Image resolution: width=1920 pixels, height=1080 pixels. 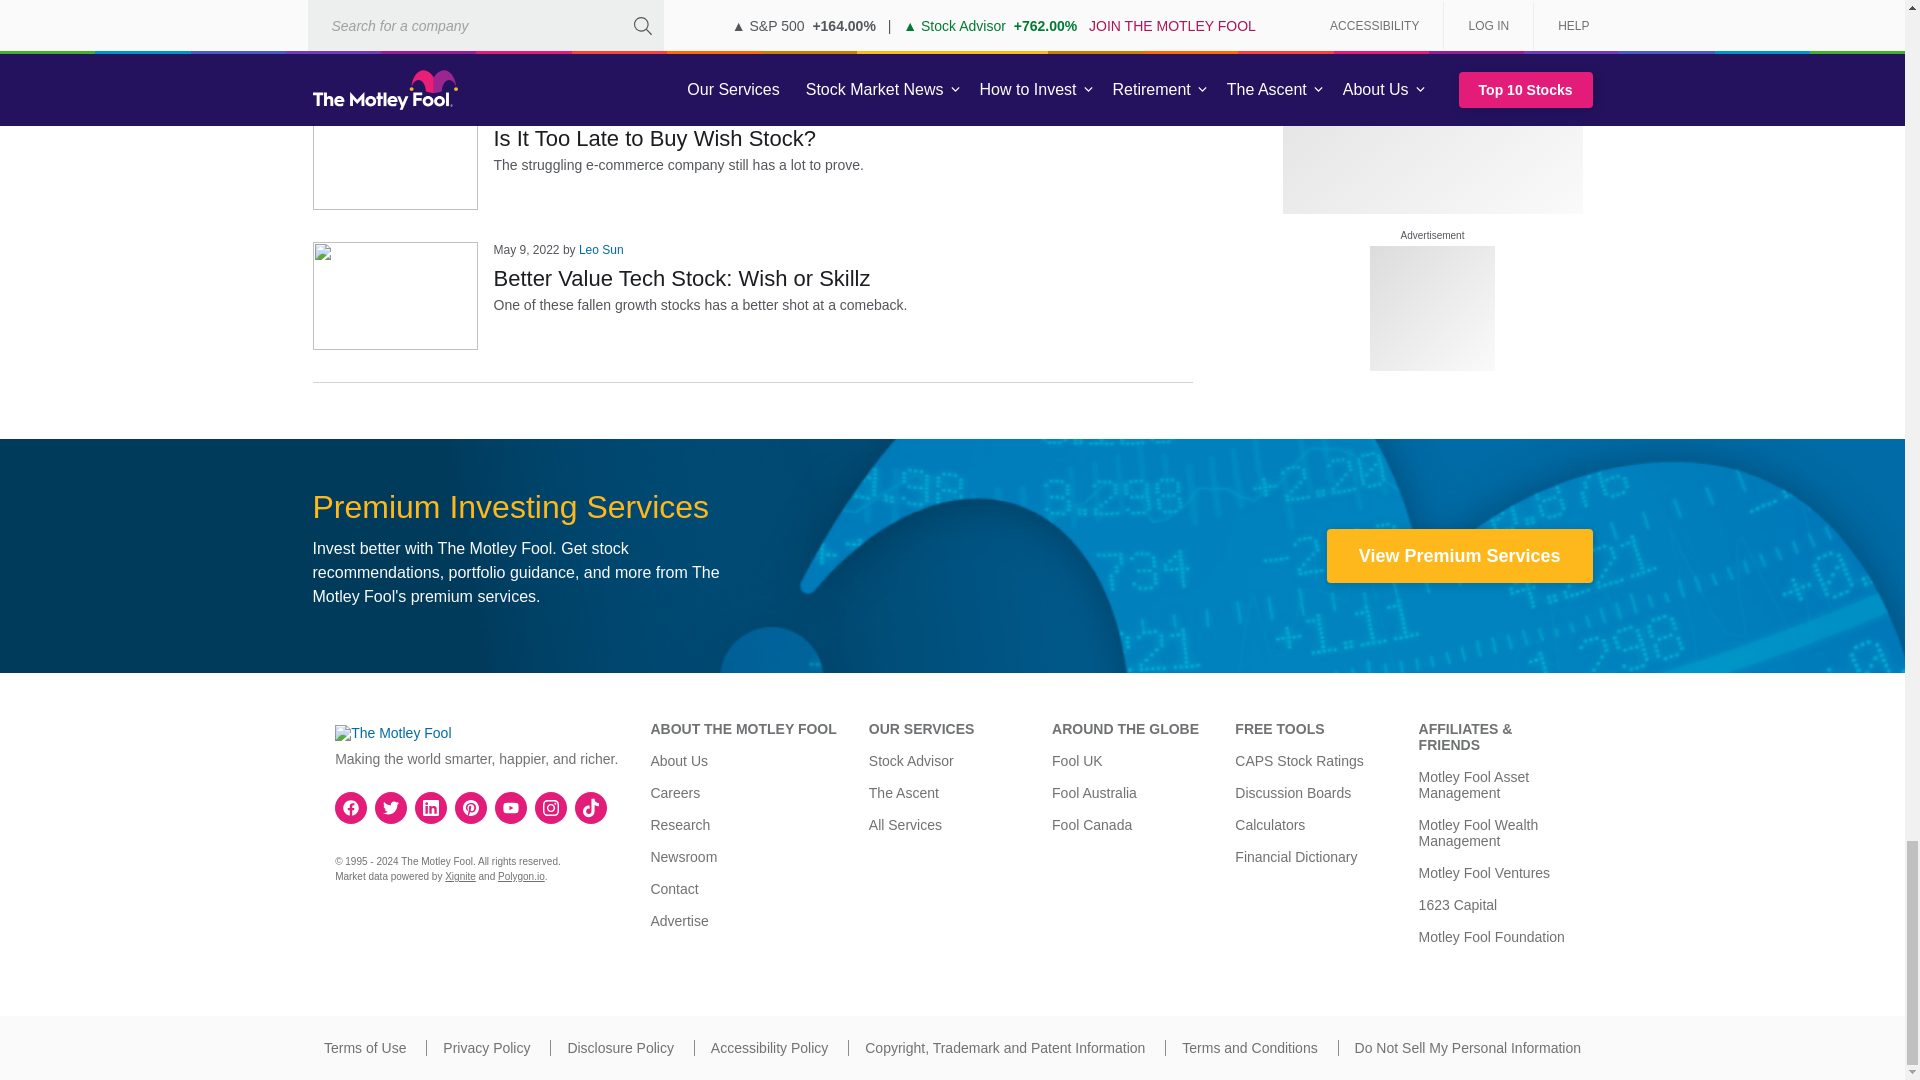 I want to click on Terms and Conditions, so click(x=1250, y=1048).